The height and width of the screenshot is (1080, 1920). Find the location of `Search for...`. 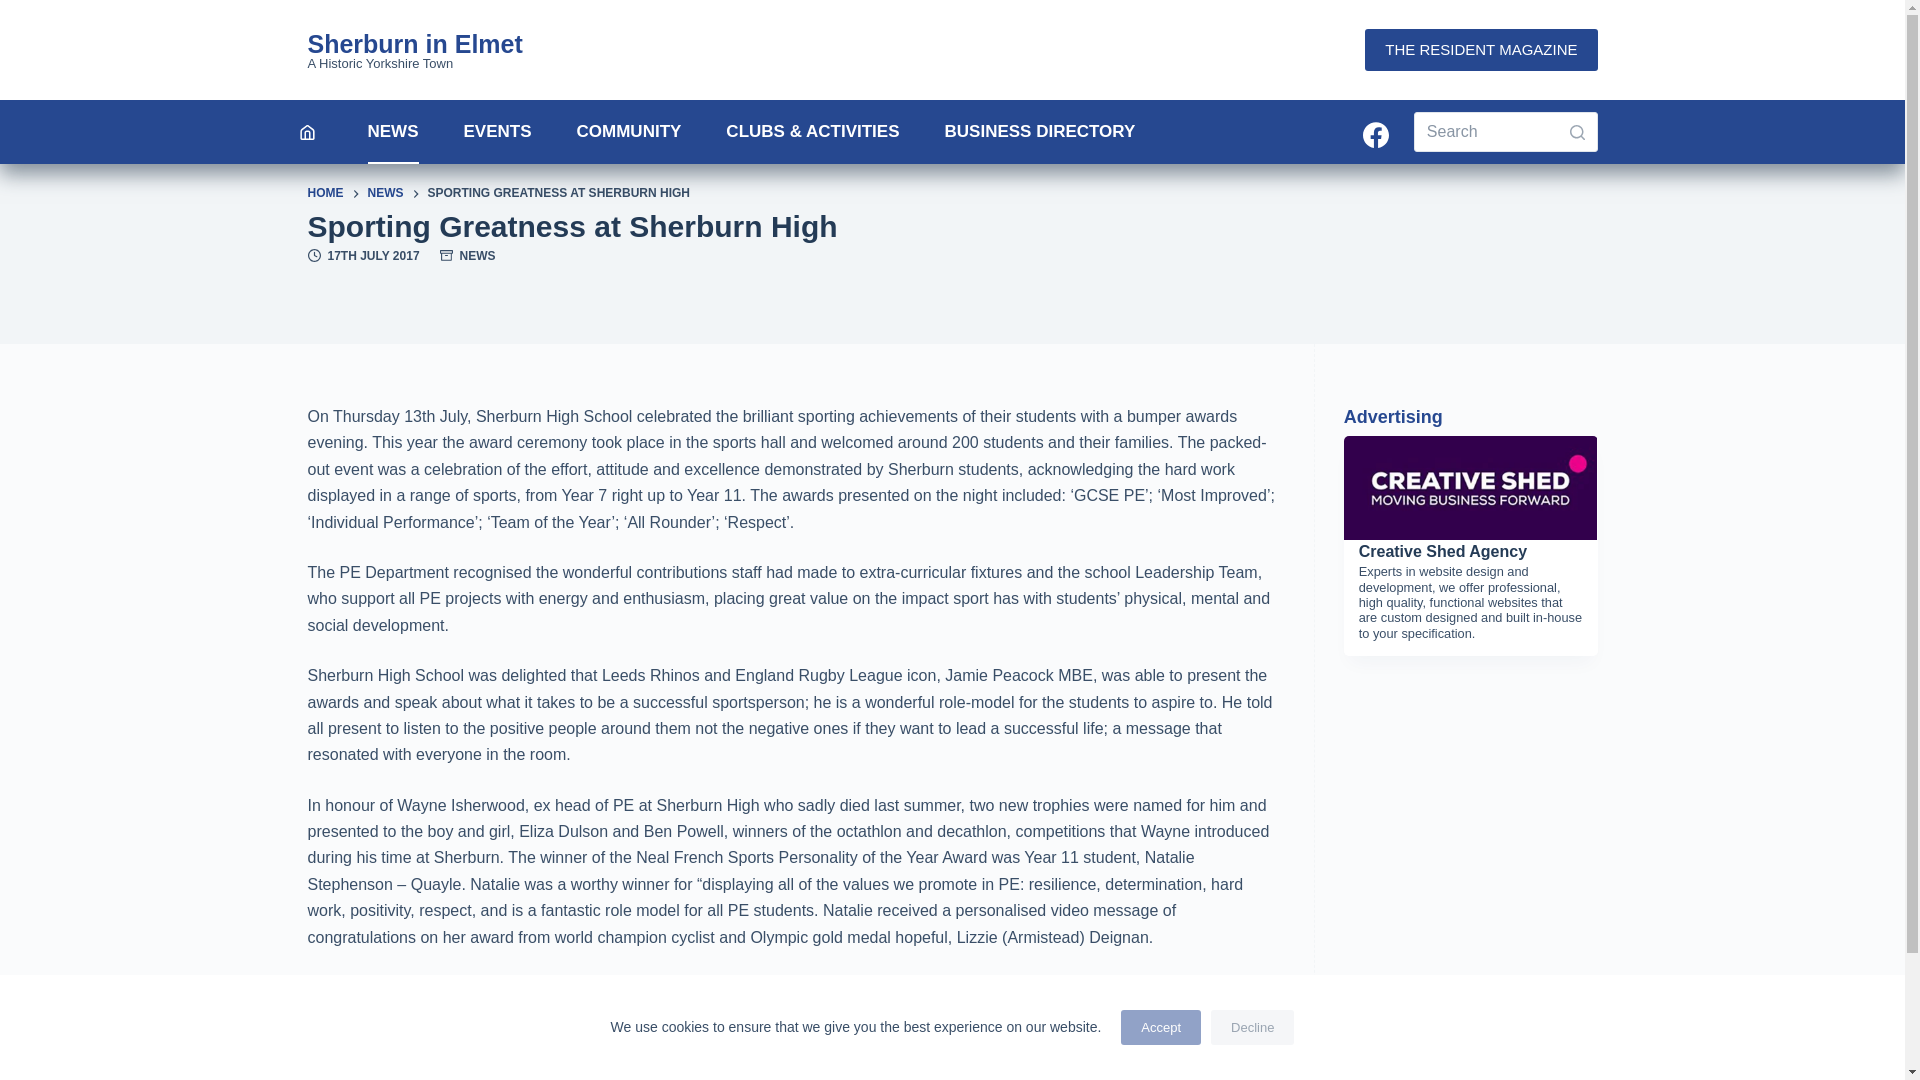

Search for... is located at coordinates (1505, 132).